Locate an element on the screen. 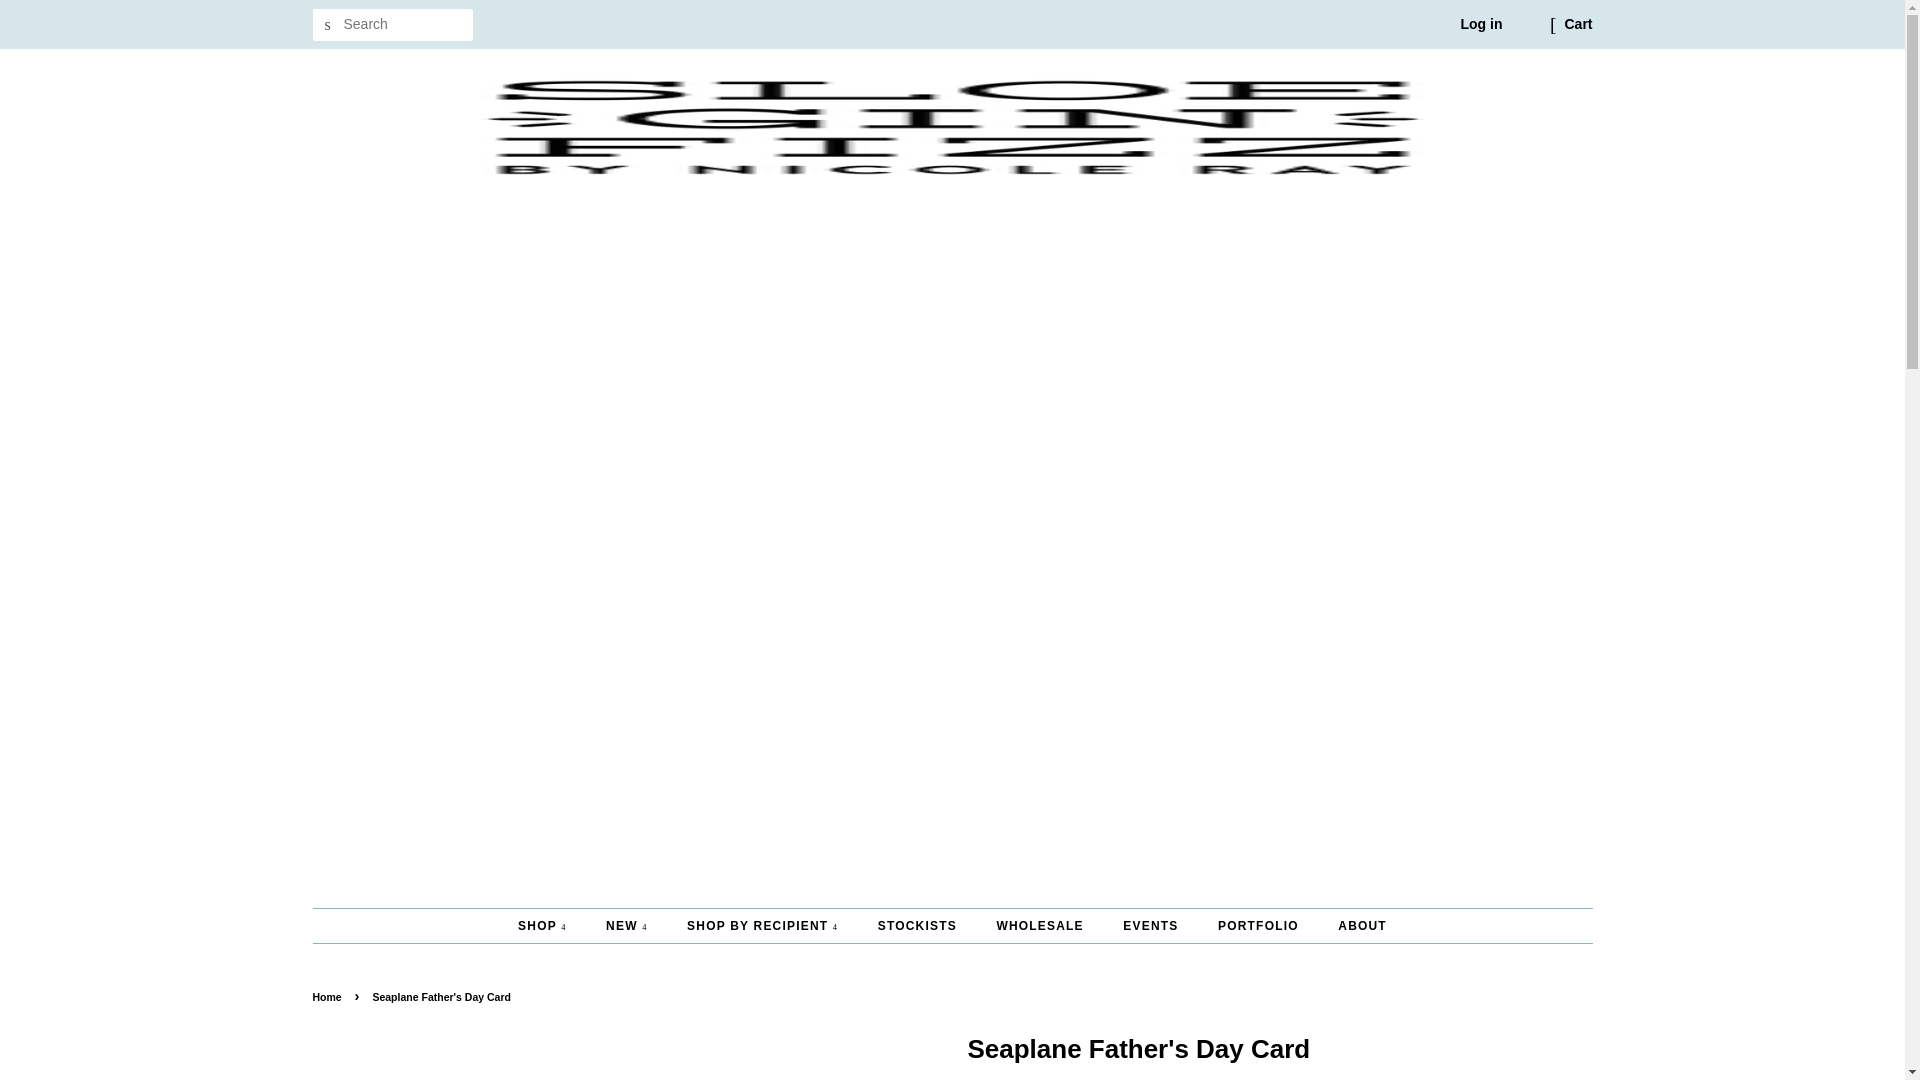 The height and width of the screenshot is (1080, 1920). SEARCH is located at coordinates (327, 25).